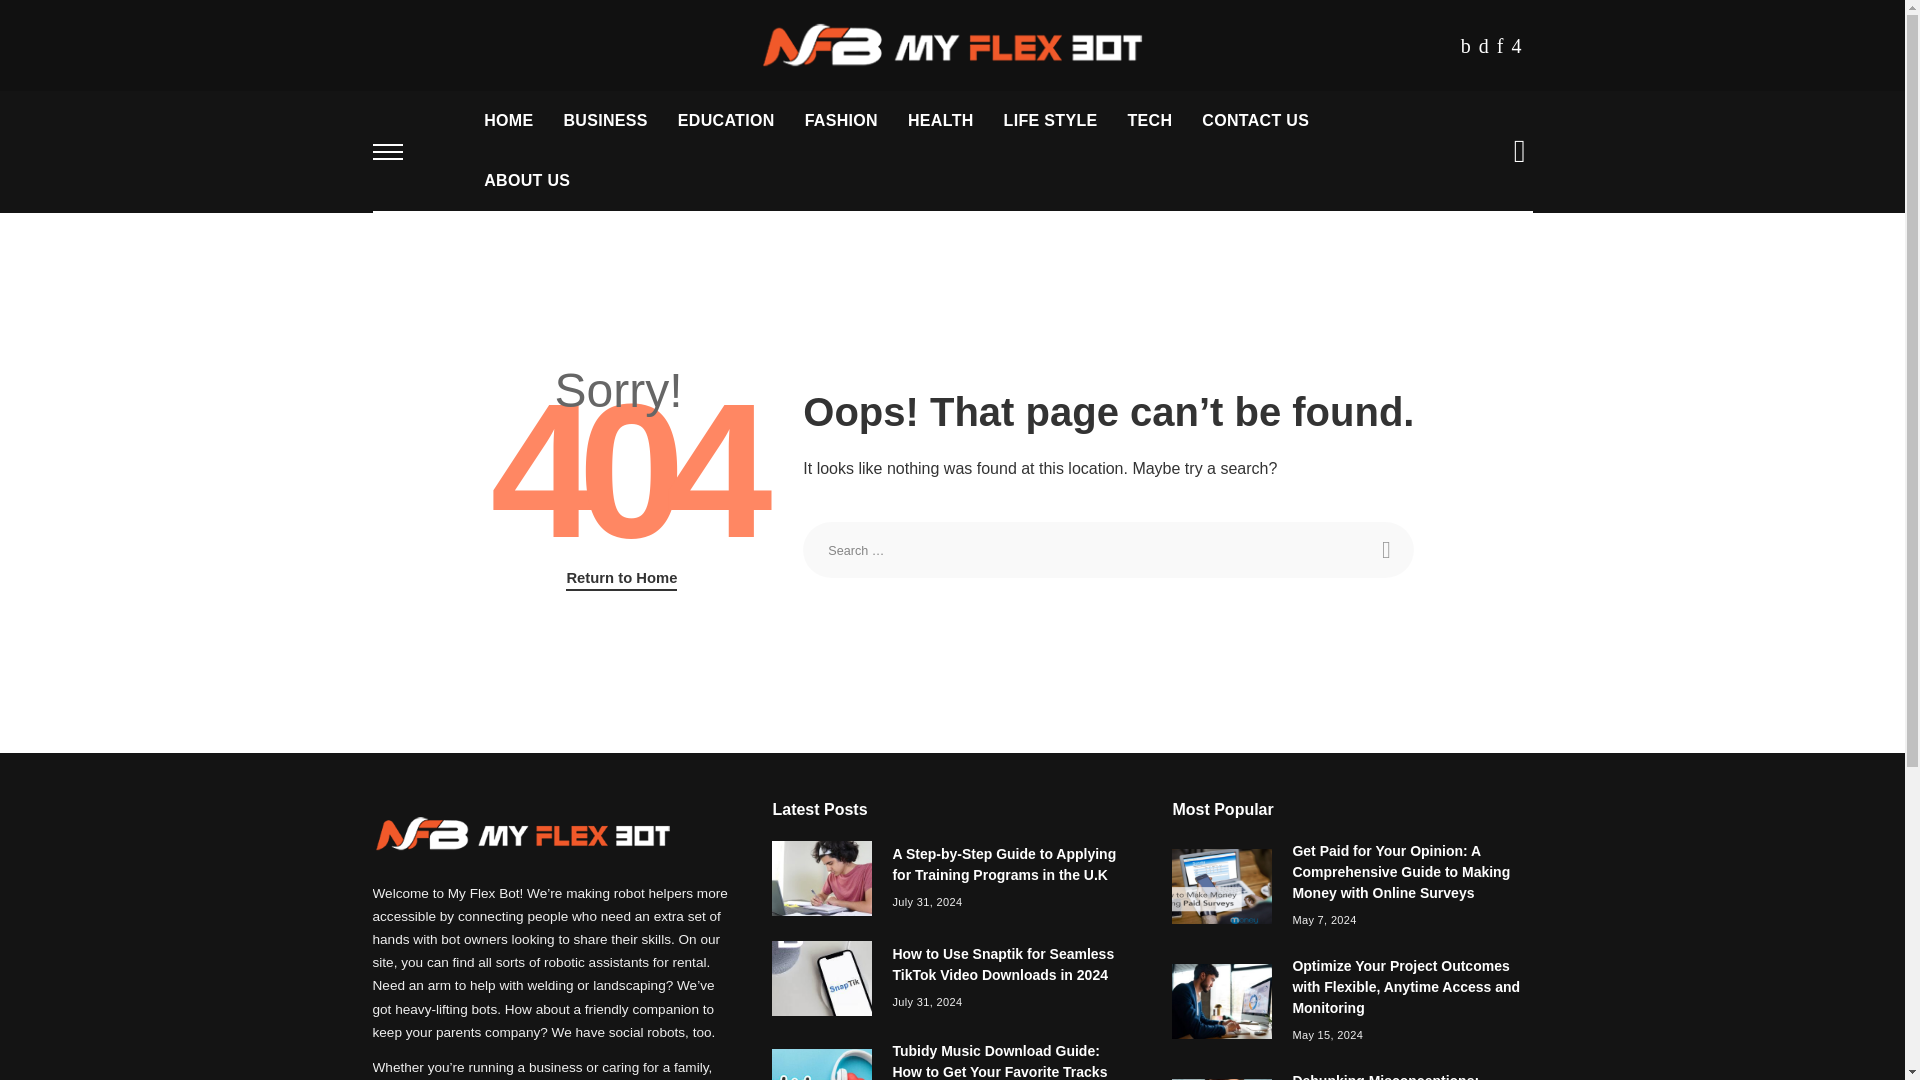  What do you see at coordinates (1385, 549) in the screenshot?
I see `Search` at bounding box center [1385, 549].